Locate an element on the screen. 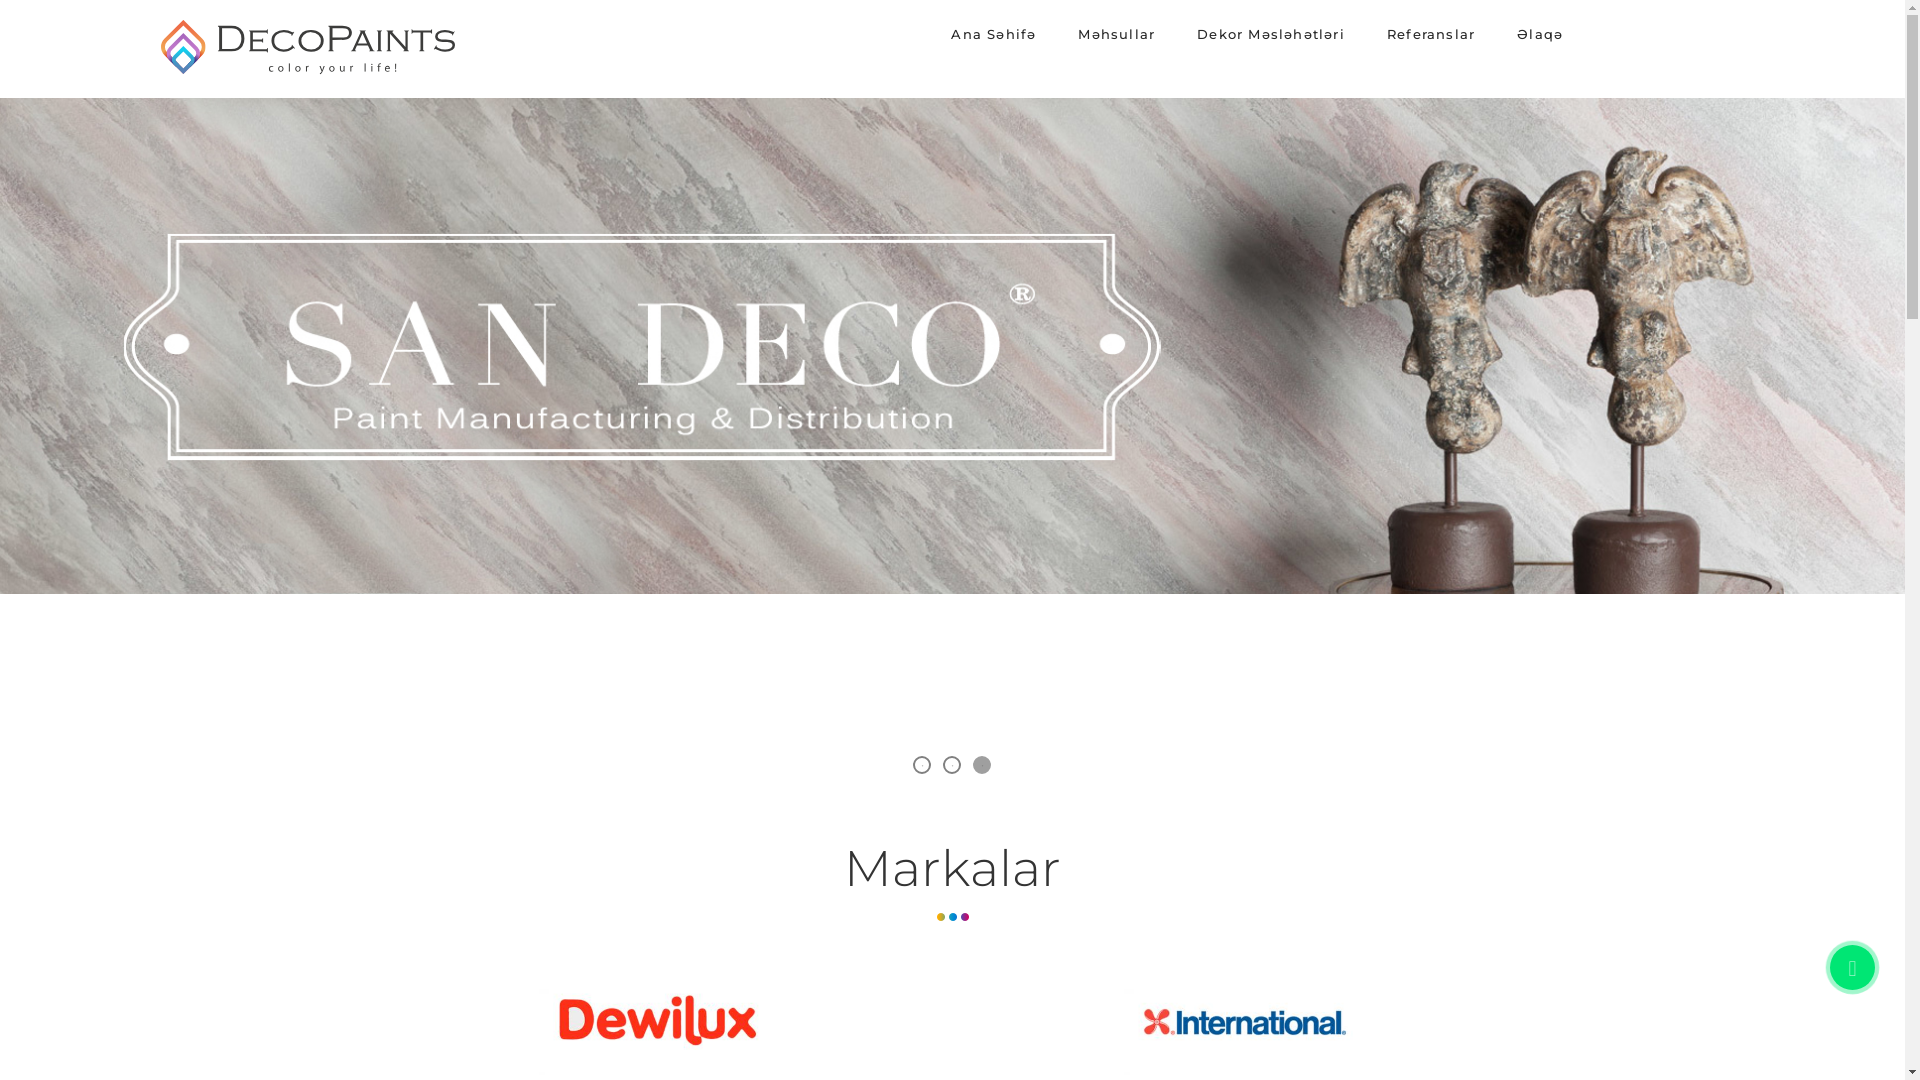 The width and height of the screenshot is (1920, 1080). 3 is located at coordinates (981, 765).